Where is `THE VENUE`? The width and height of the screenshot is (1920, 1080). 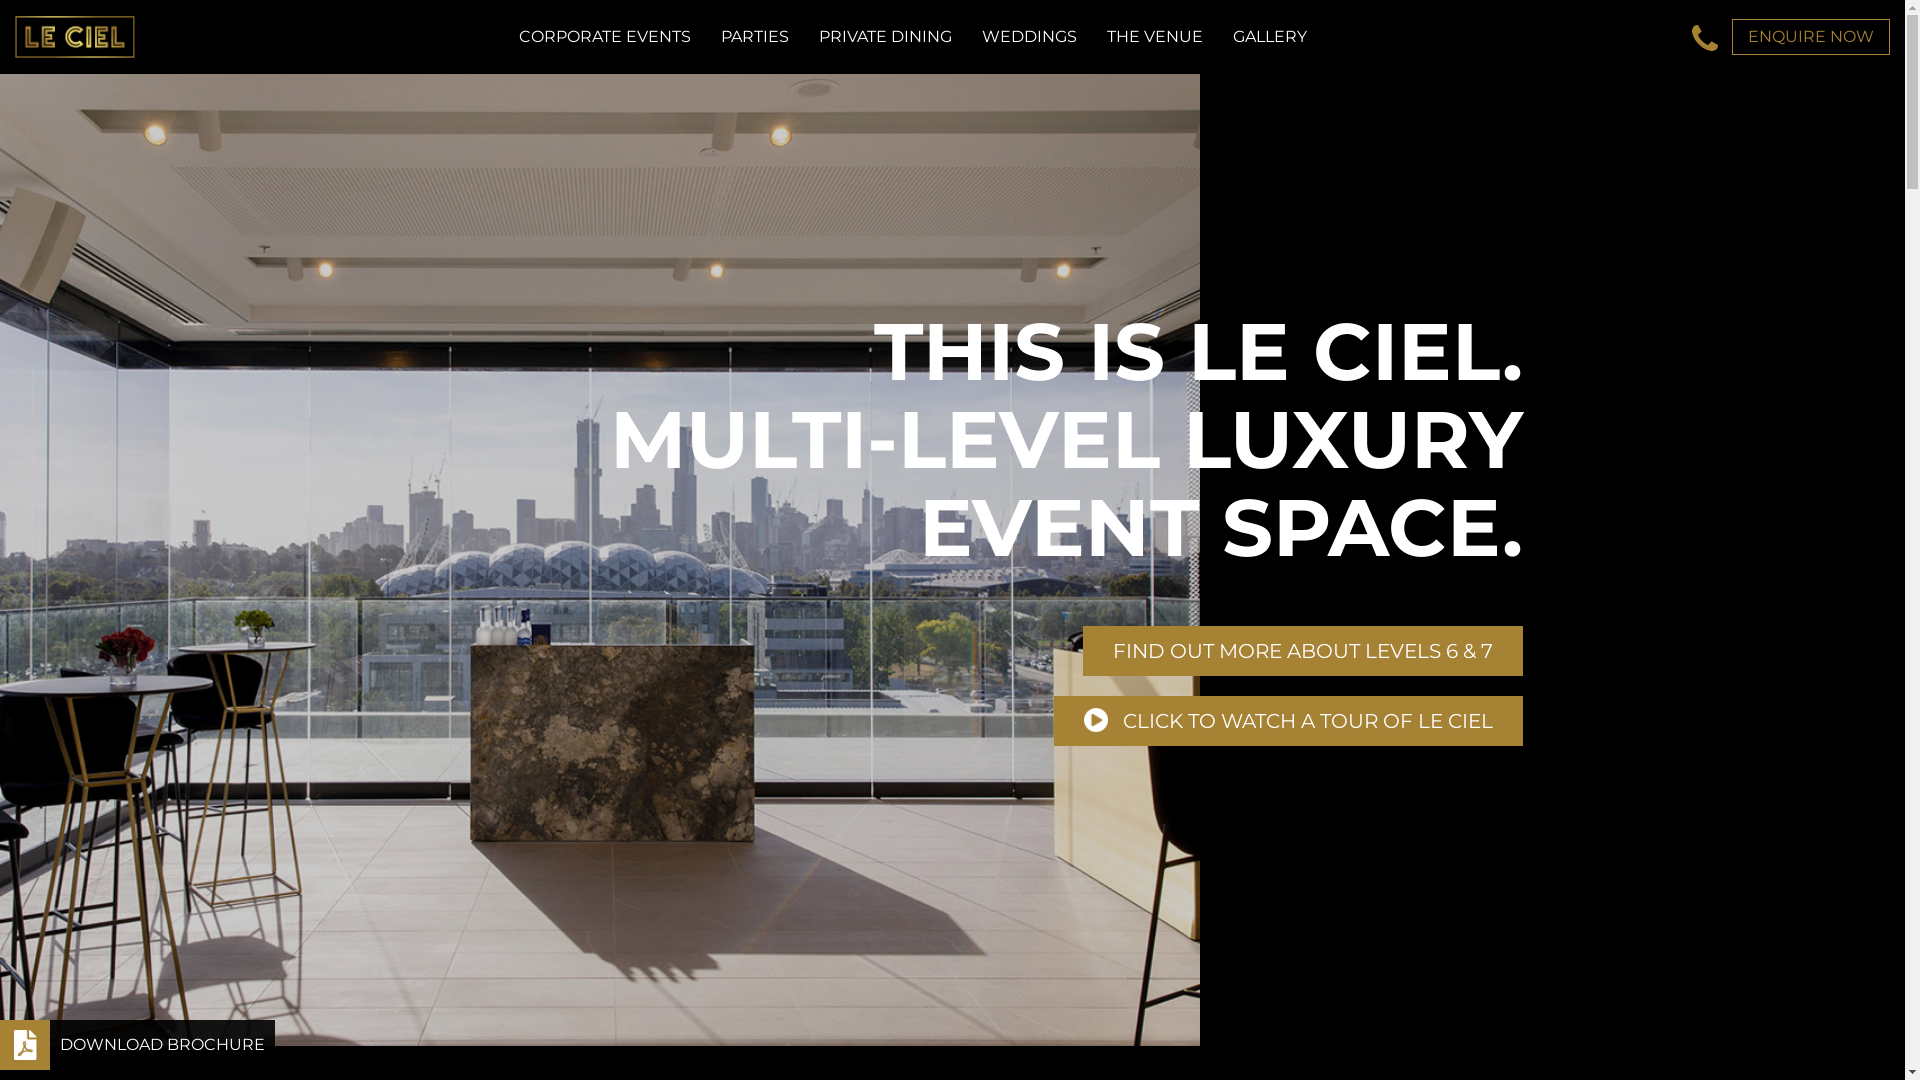 THE VENUE is located at coordinates (1155, 37).